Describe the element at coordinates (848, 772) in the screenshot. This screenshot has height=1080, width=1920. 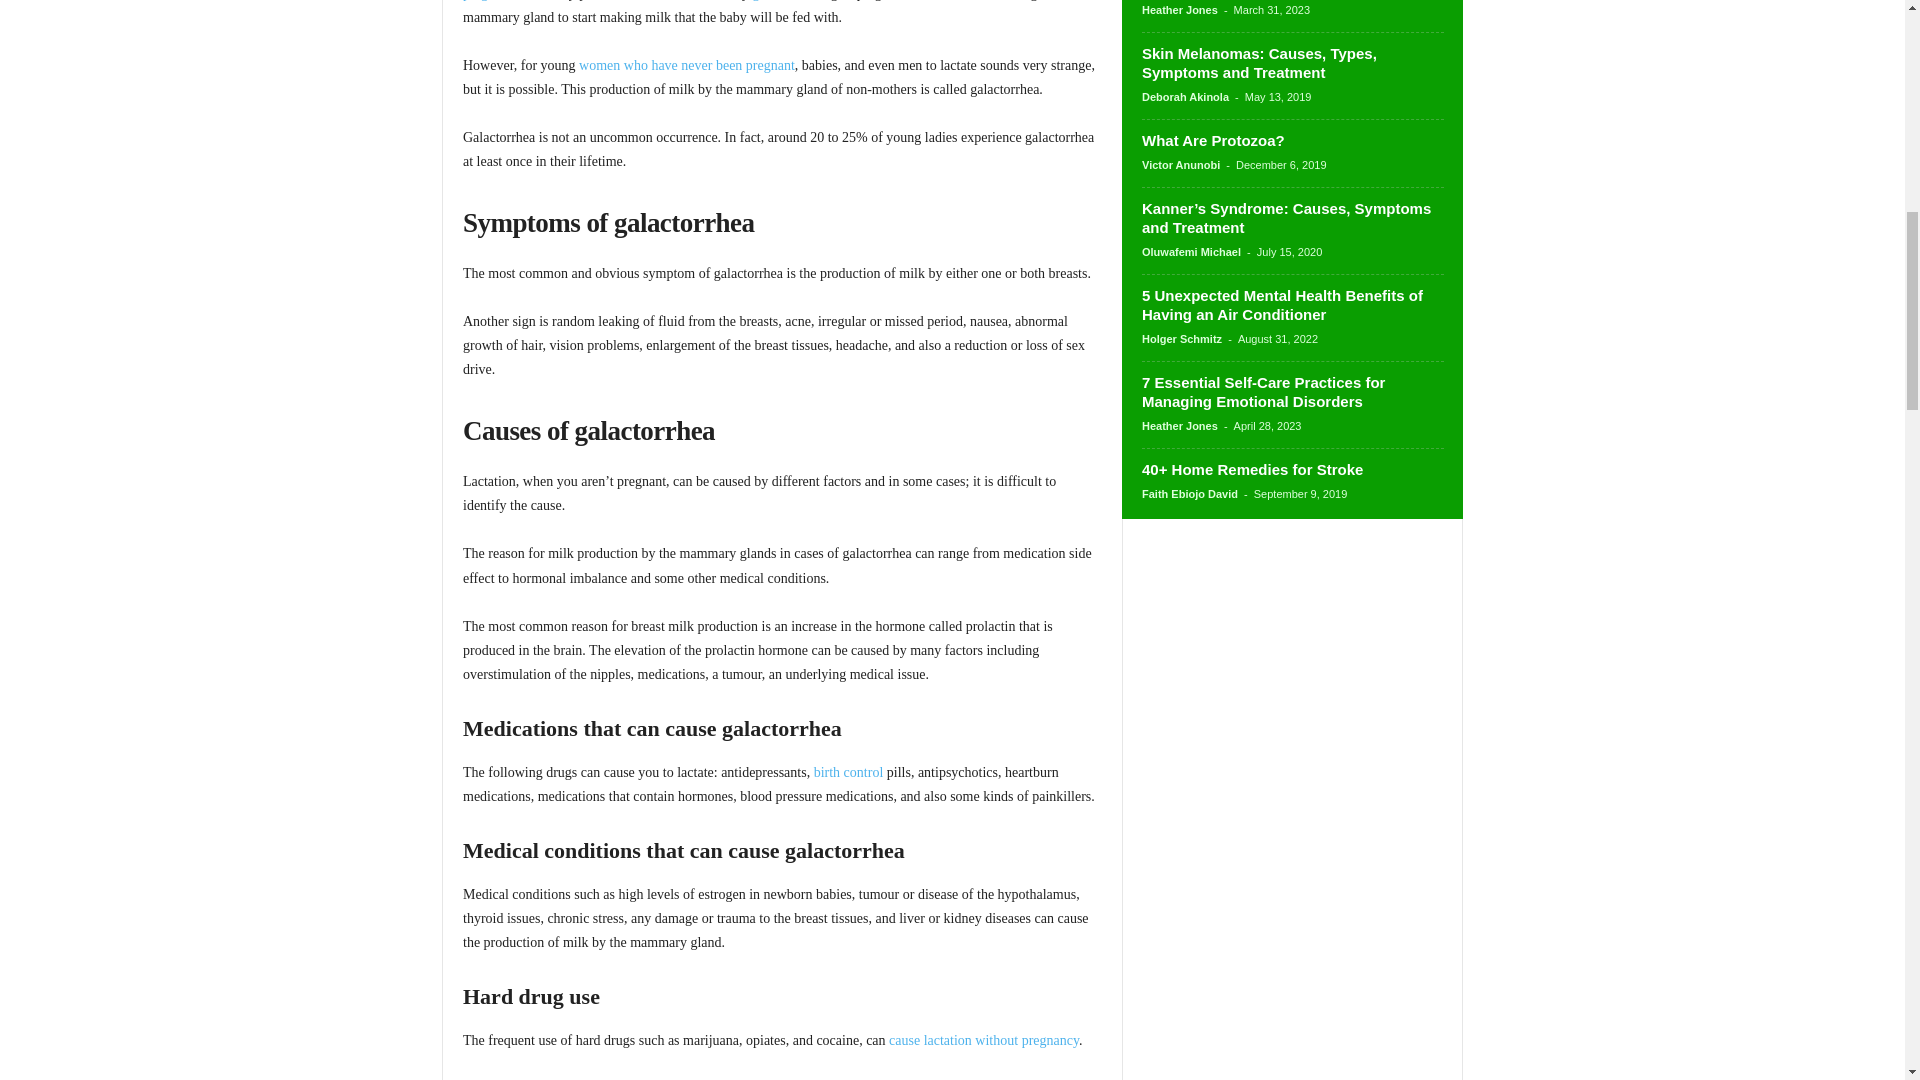
I see `birth control` at that location.